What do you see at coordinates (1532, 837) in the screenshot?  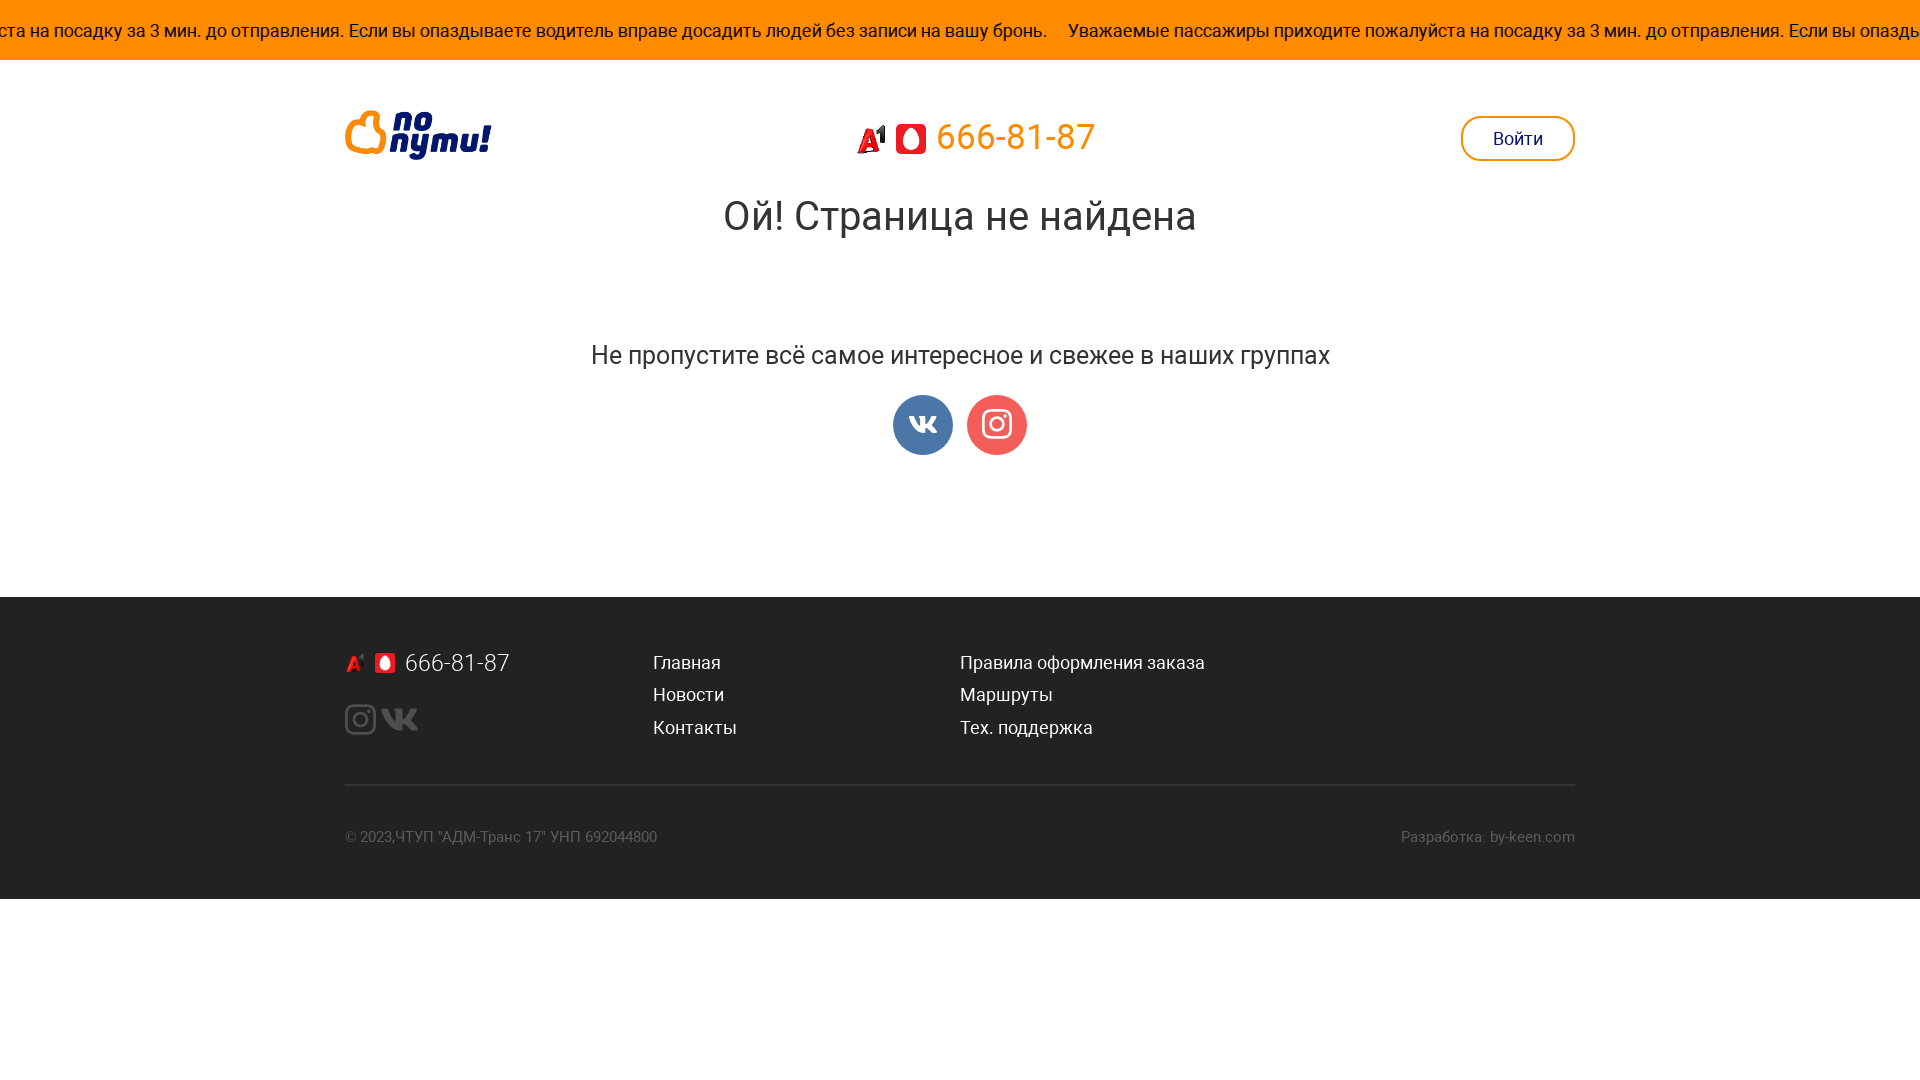 I see `by-keen.com` at bounding box center [1532, 837].